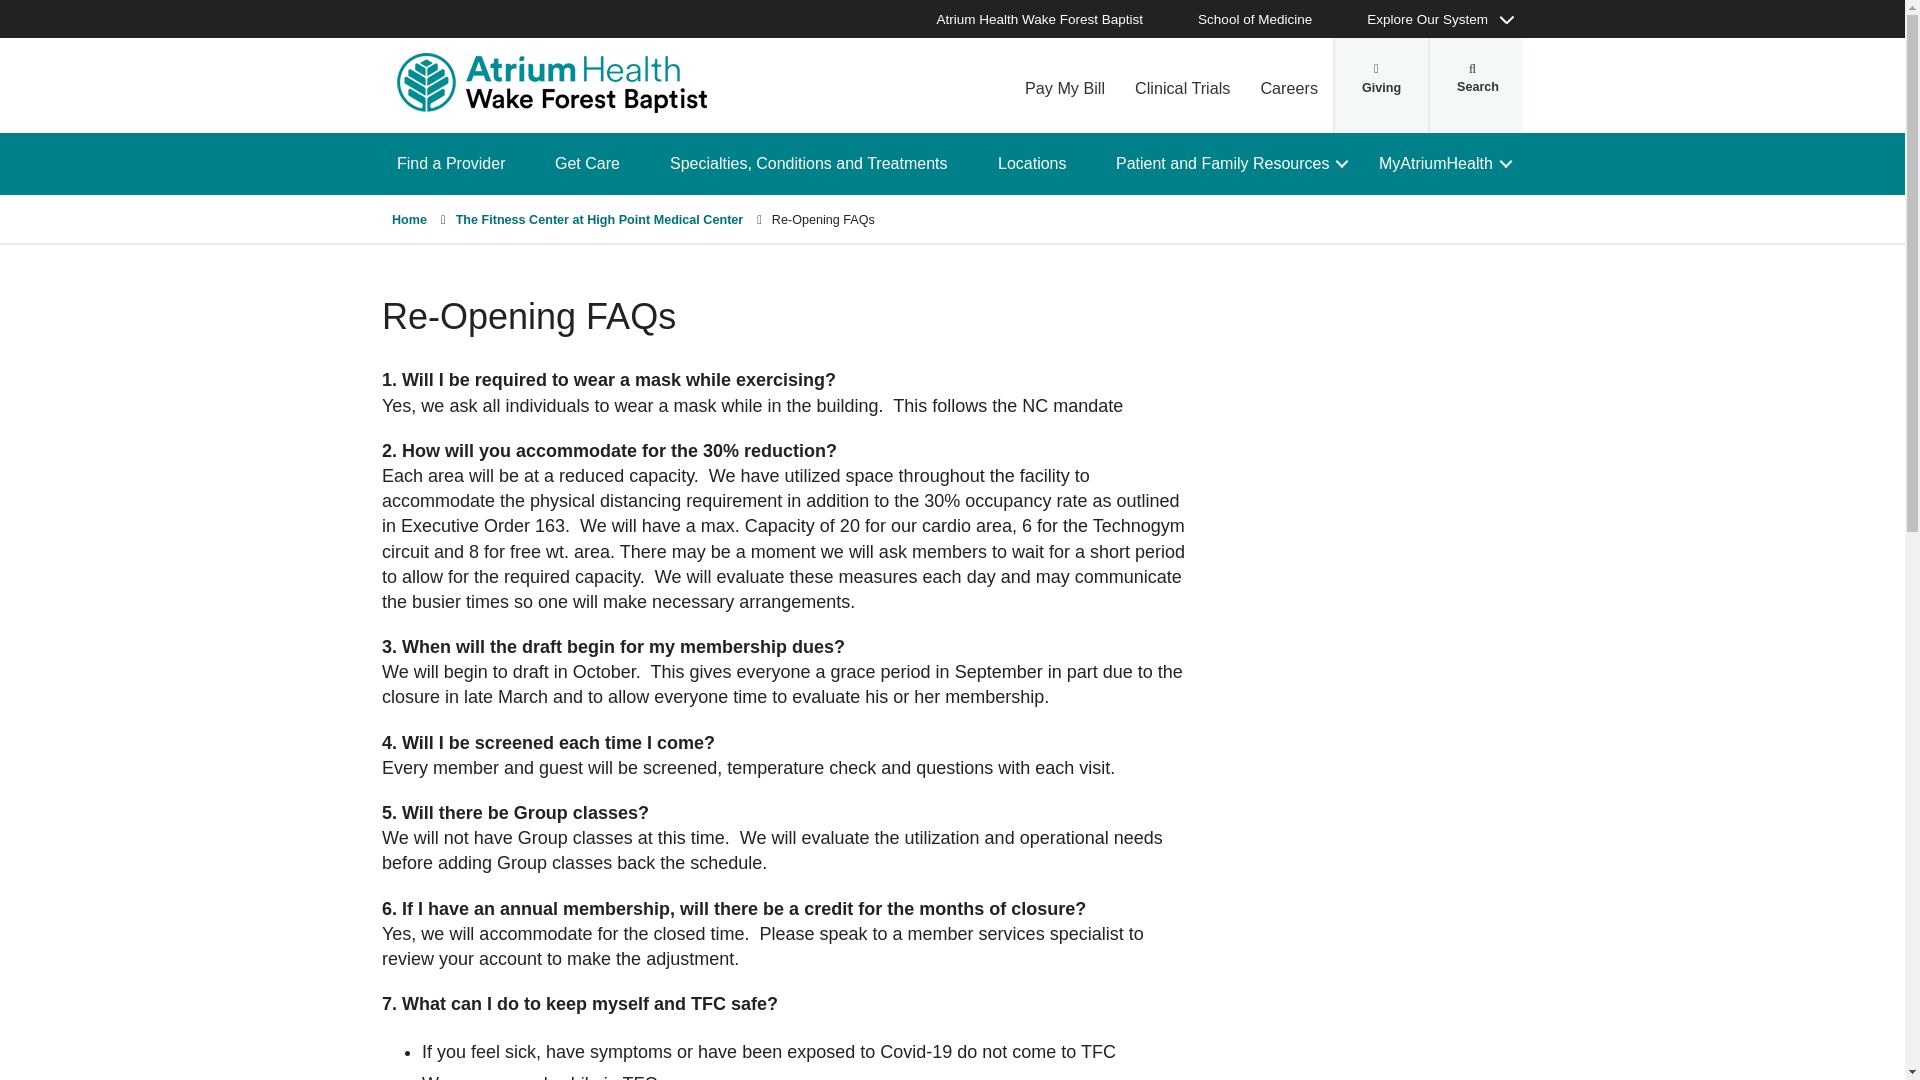 The image size is (1920, 1080). I want to click on Atrium Health Wake Forest Baptist, so click(552, 82).